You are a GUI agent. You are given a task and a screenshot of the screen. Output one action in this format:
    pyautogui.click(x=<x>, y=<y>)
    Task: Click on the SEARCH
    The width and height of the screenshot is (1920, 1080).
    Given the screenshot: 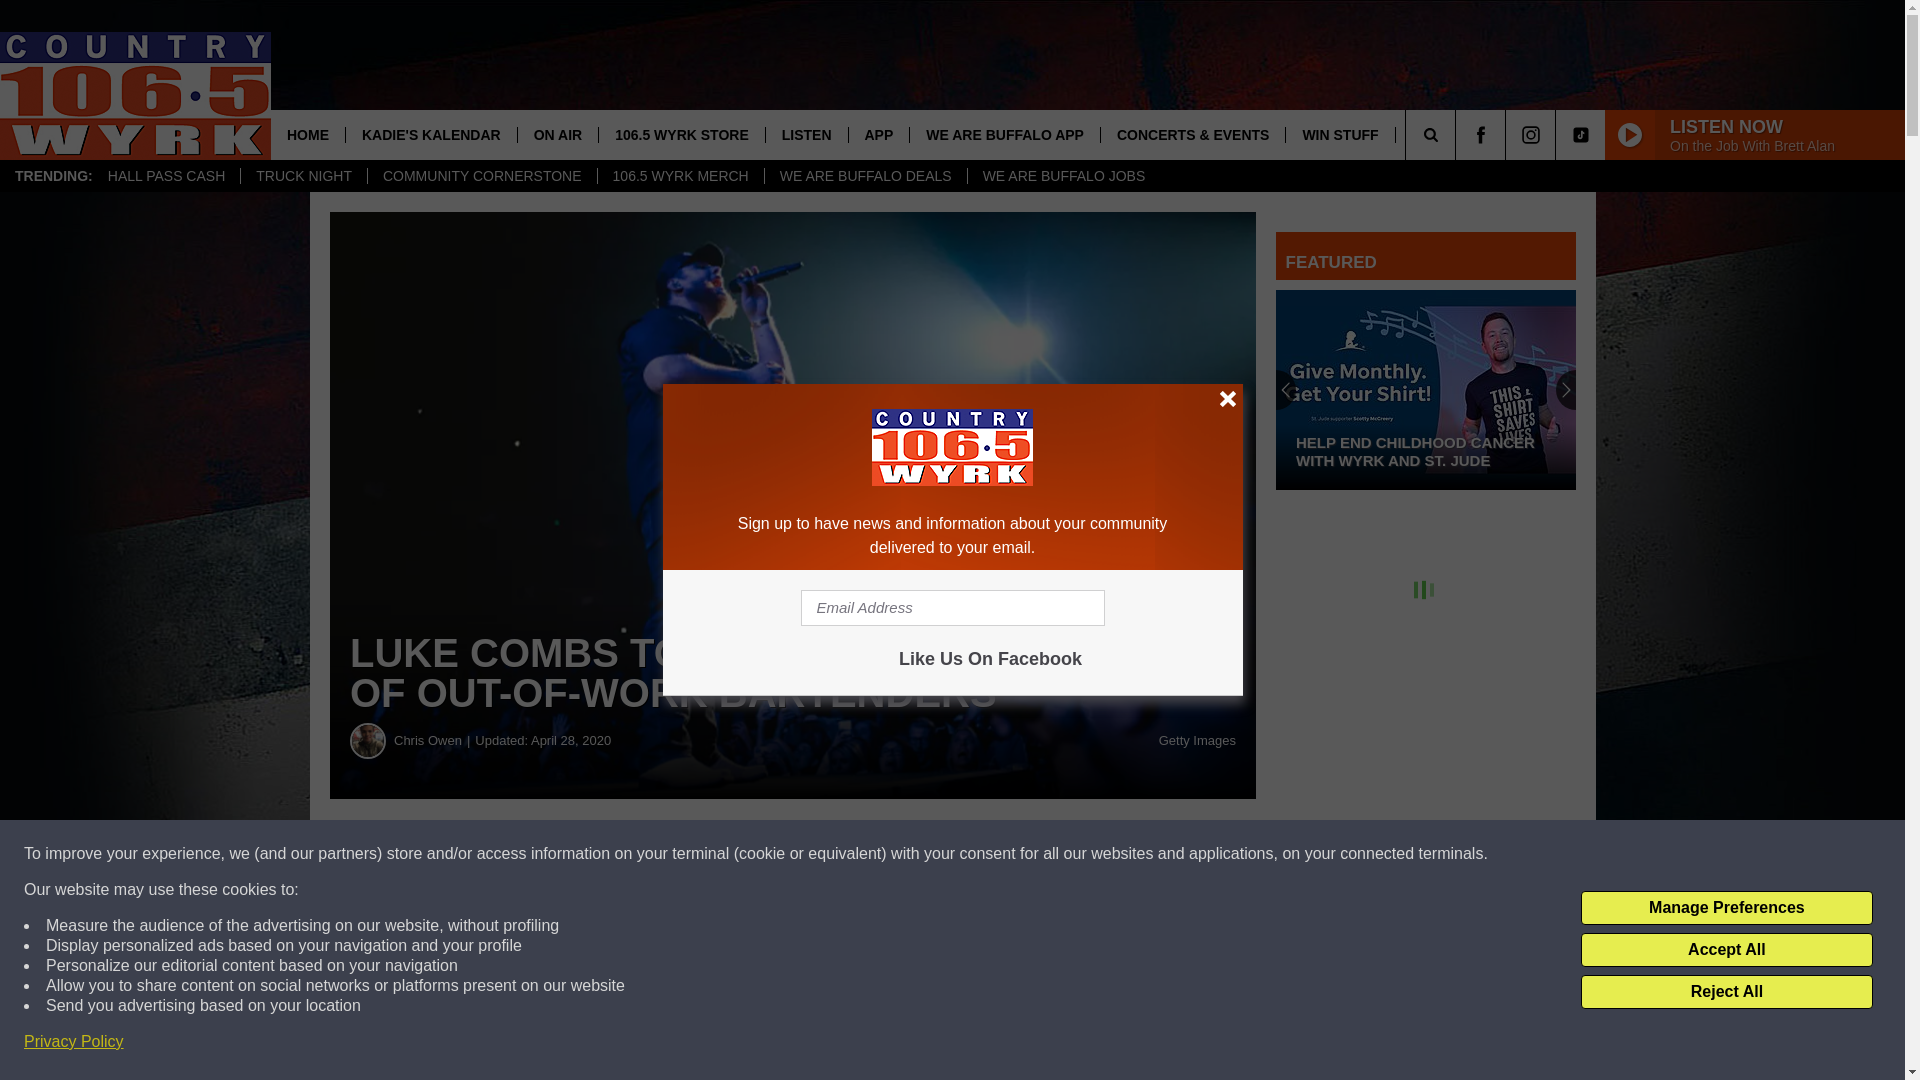 What is the action you would take?
    pyautogui.click(x=1458, y=134)
    